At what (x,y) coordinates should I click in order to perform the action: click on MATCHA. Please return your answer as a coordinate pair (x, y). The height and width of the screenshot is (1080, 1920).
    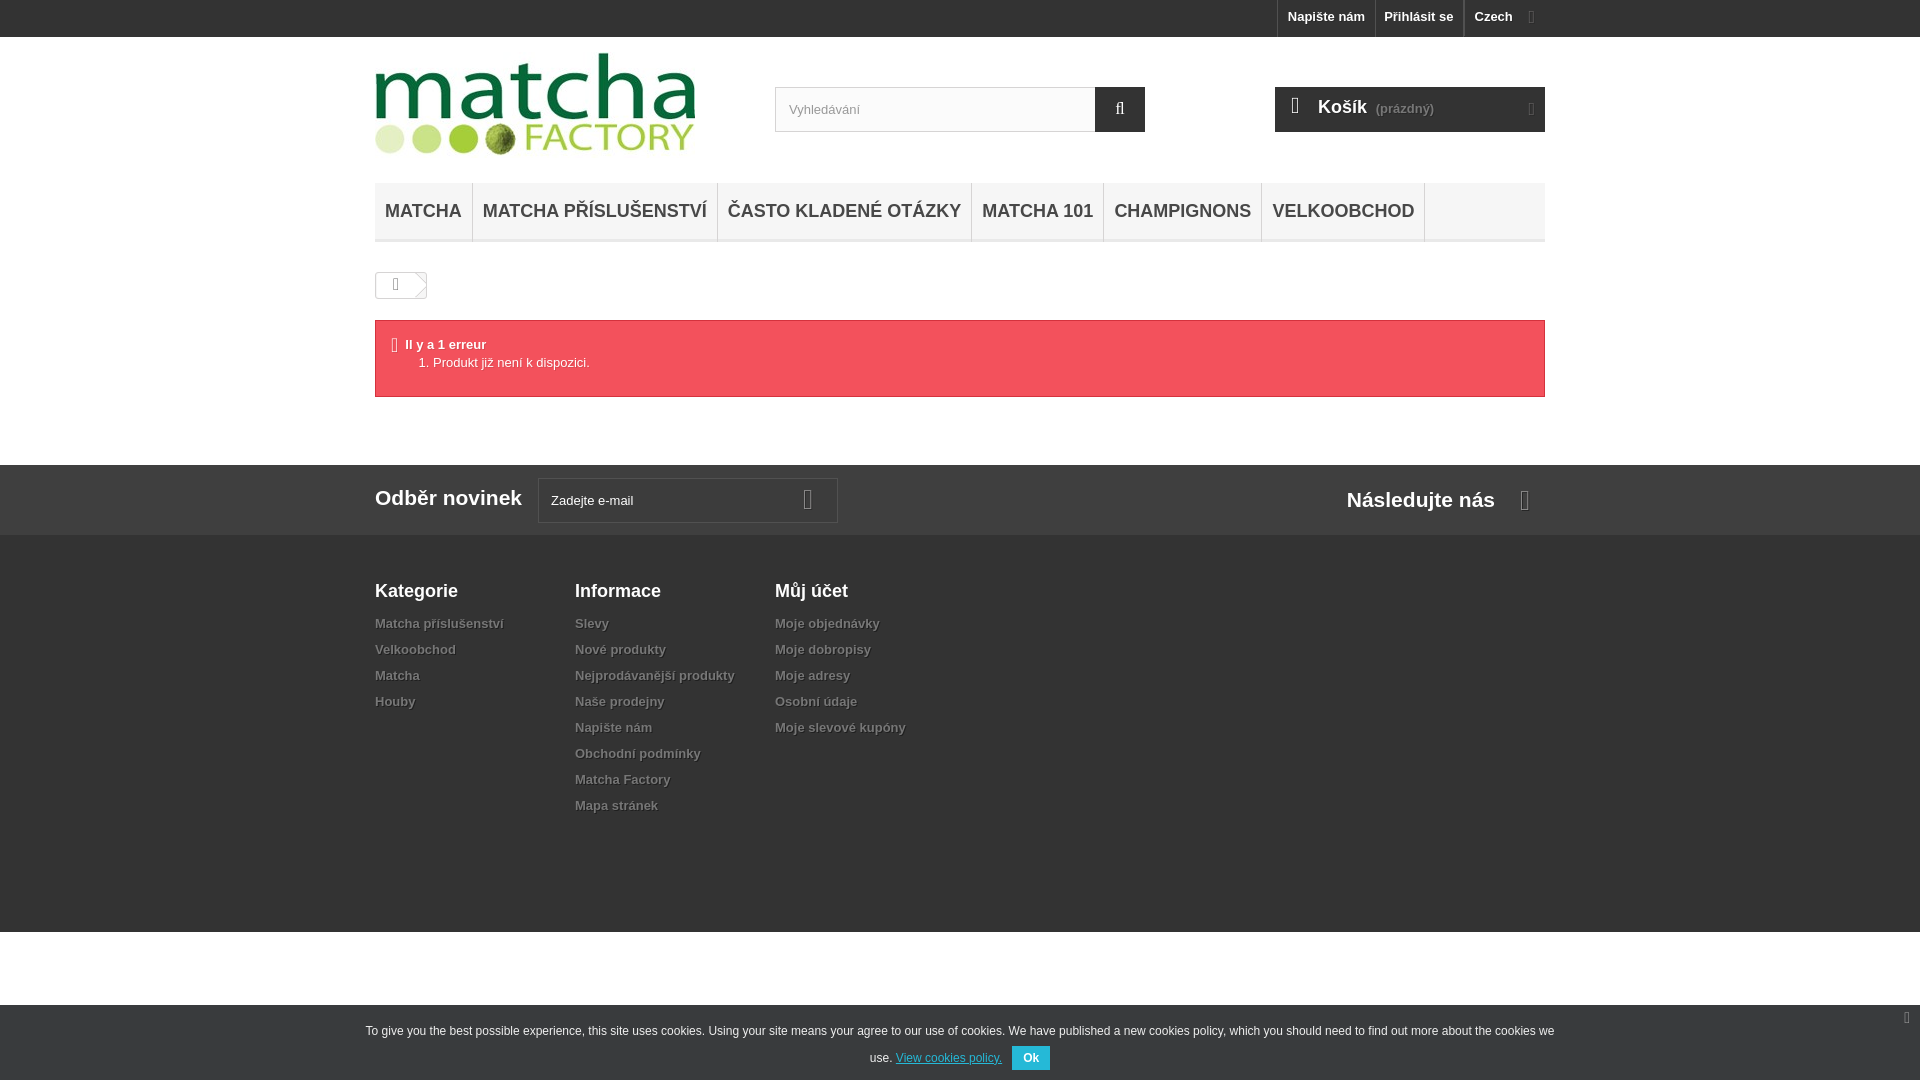
    Looking at the image, I should click on (423, 212).